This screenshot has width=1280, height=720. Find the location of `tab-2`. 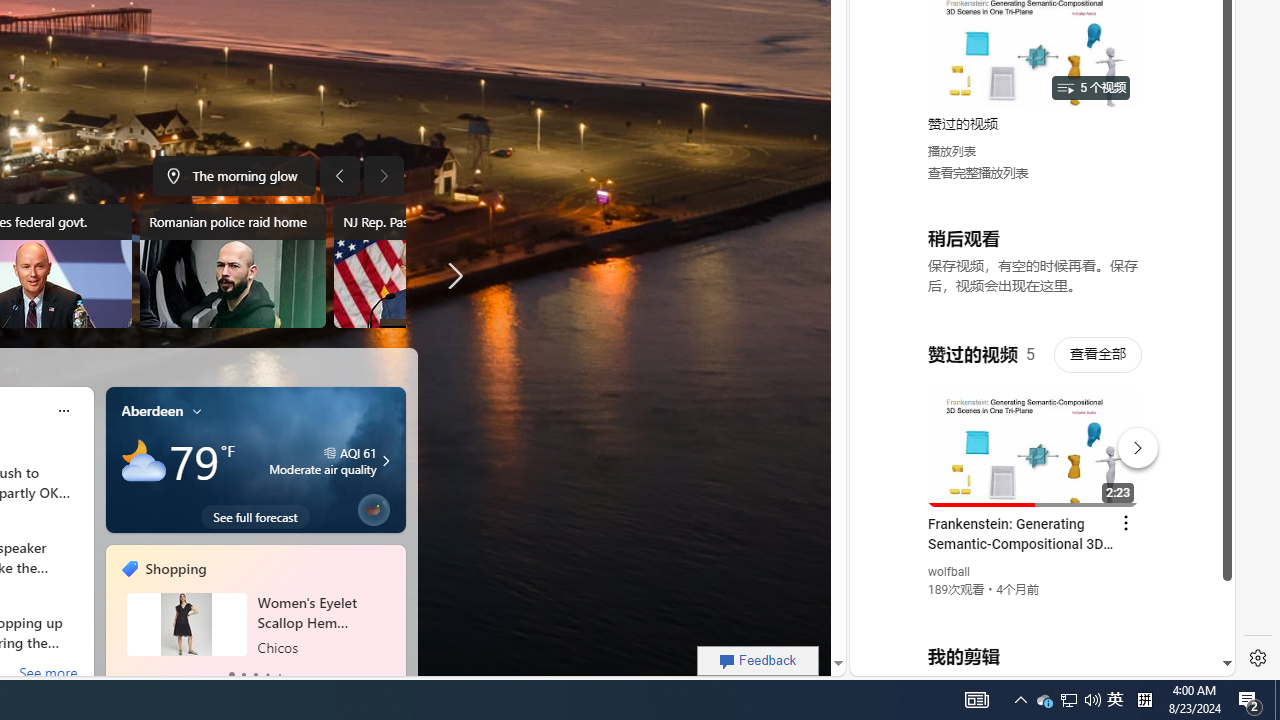

tab-2 is located at coordinates (256, 674).